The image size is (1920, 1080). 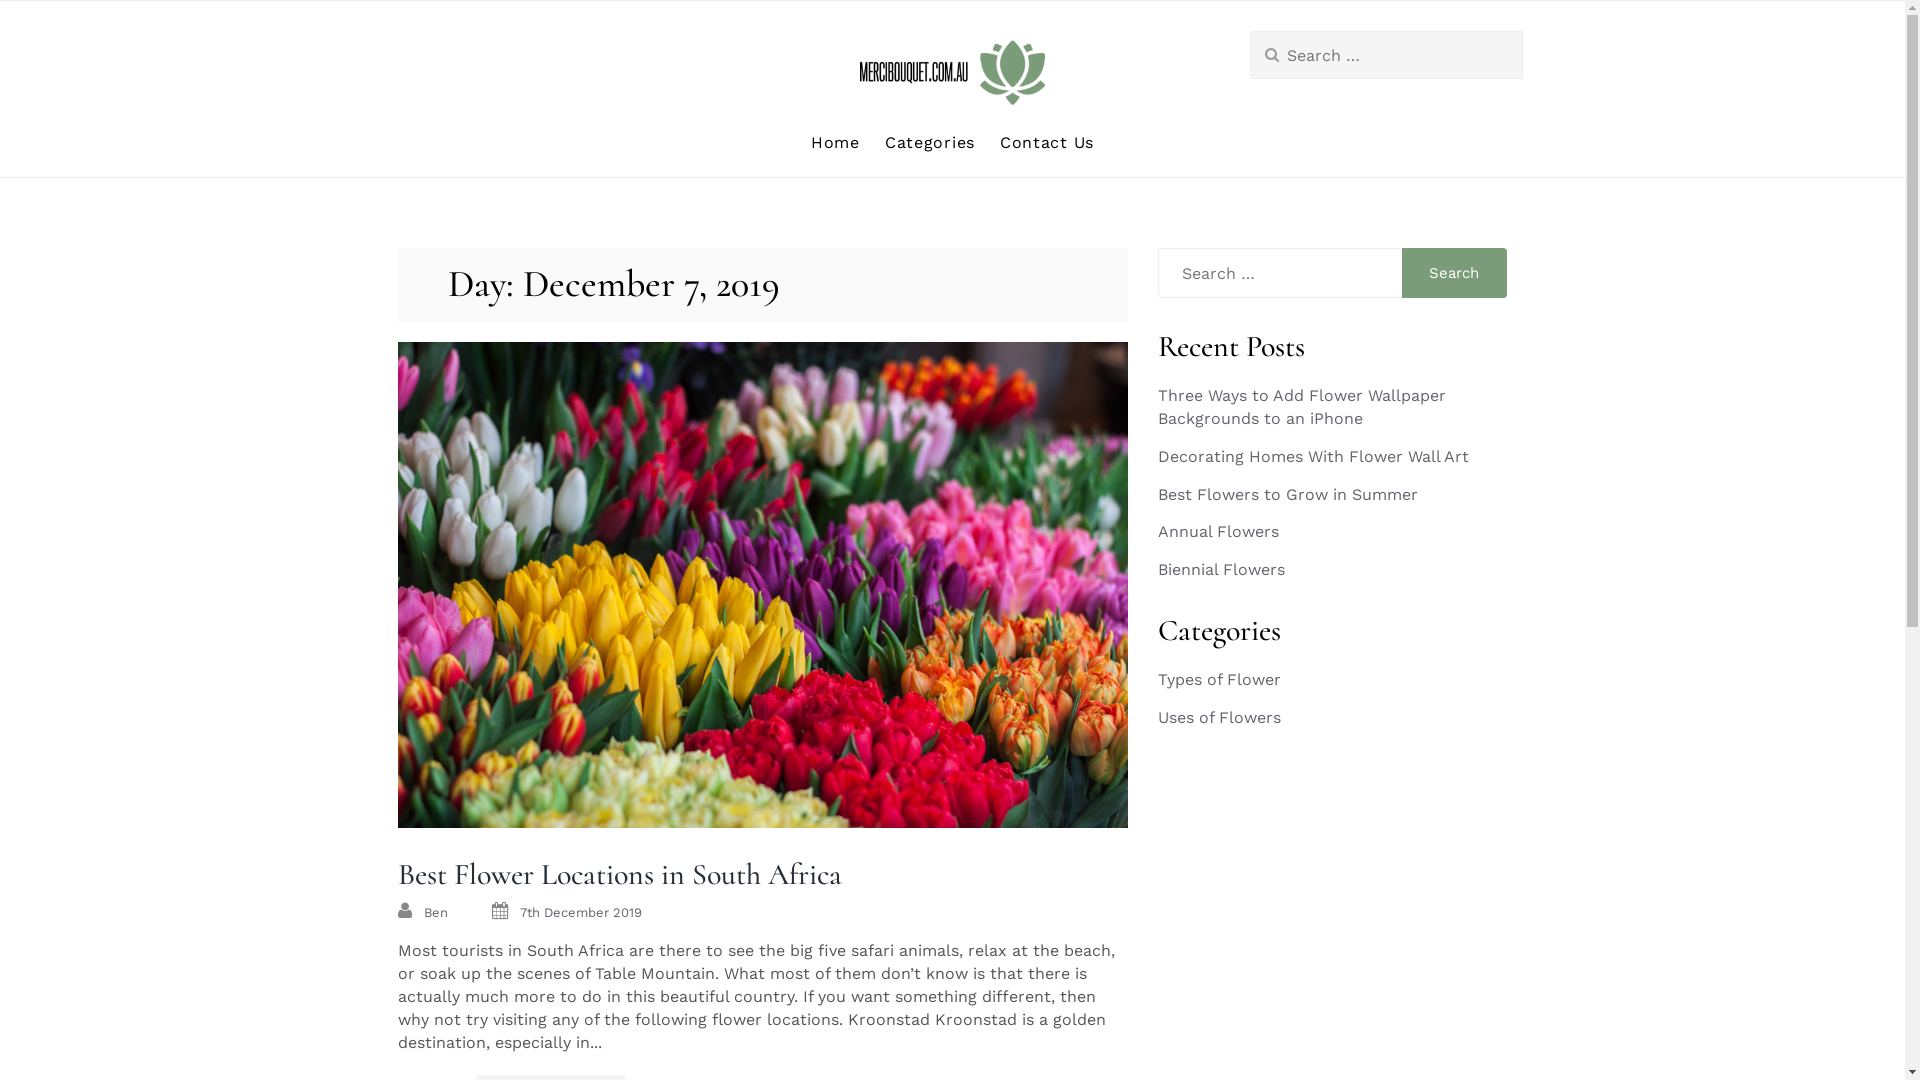 What do you see at coordinates (1454, 273) in the screenshot?
I see `Search` at bounding box center [1454, 273].